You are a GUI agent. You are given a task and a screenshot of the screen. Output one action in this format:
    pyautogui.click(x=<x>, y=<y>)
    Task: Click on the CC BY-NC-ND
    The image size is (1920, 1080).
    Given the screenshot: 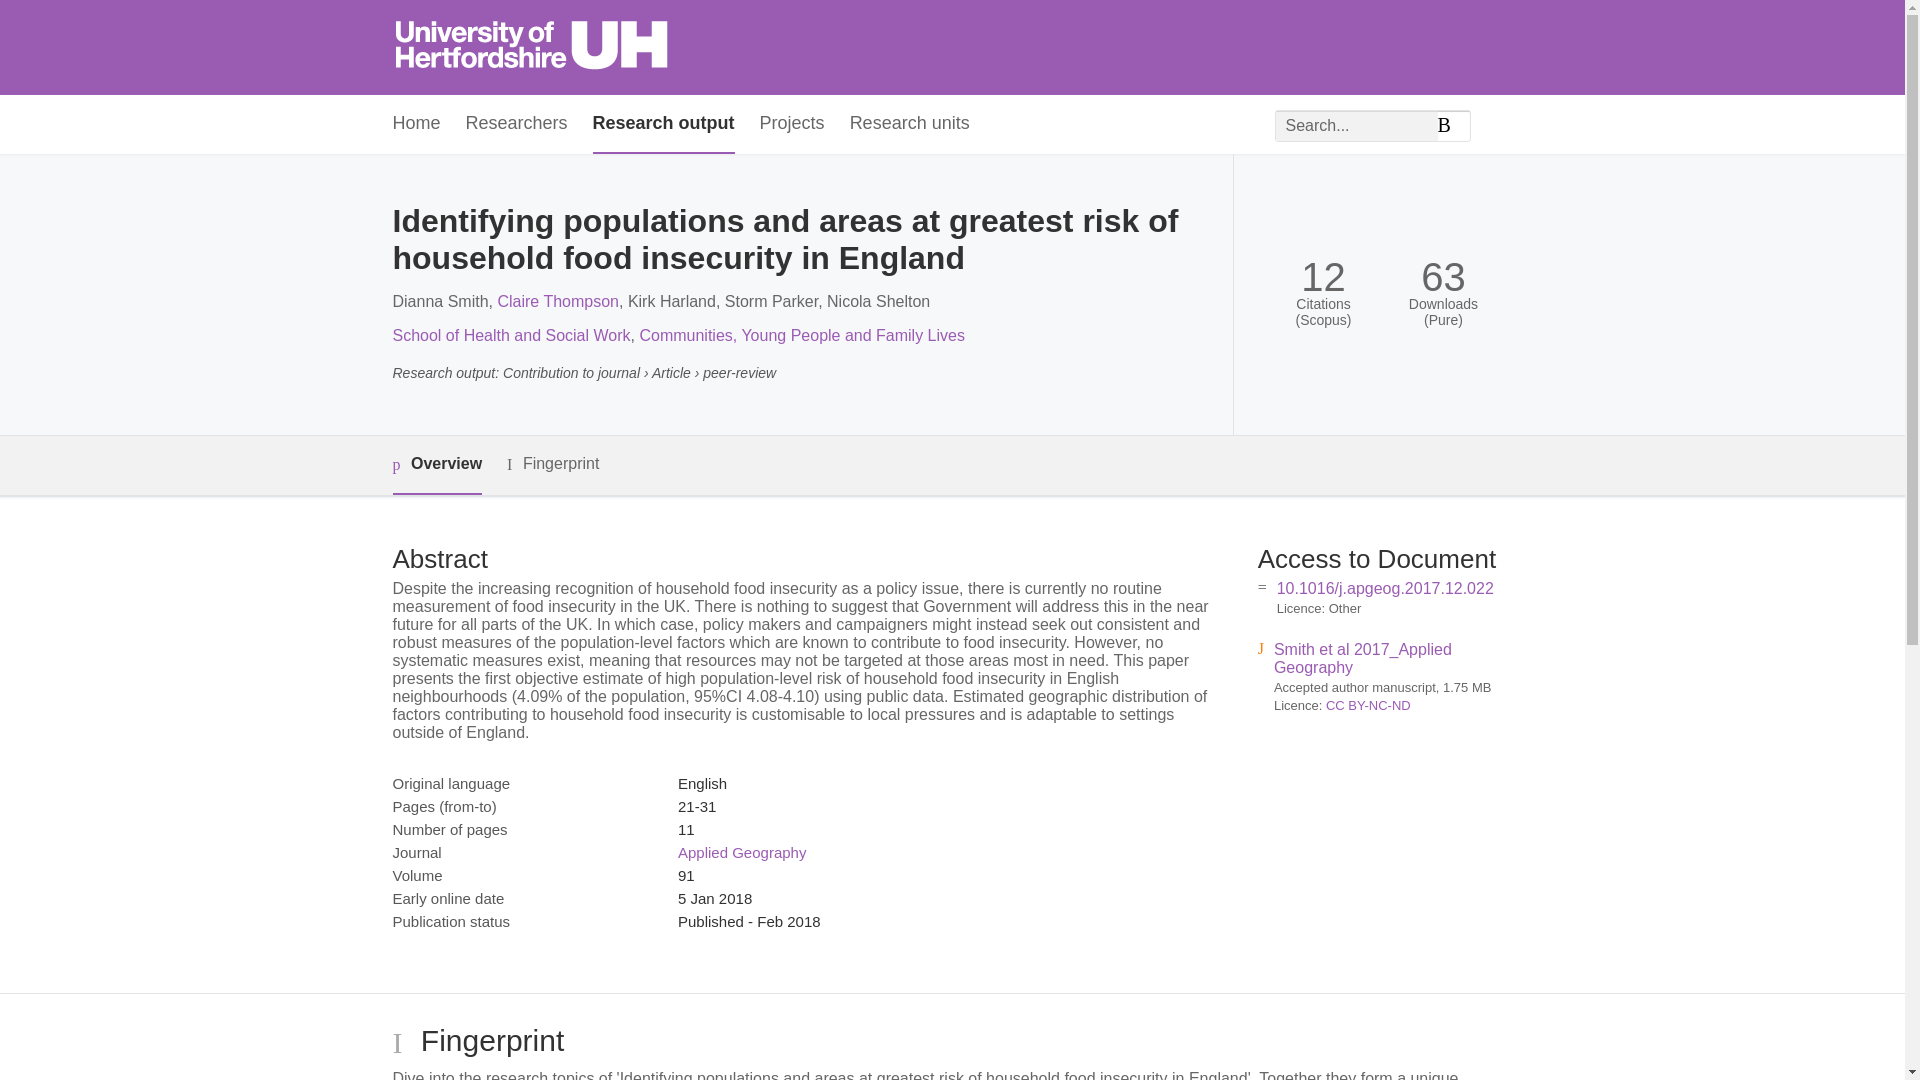 What is the action you would take?
    pyautogui.click(x=1368, y=704)
    